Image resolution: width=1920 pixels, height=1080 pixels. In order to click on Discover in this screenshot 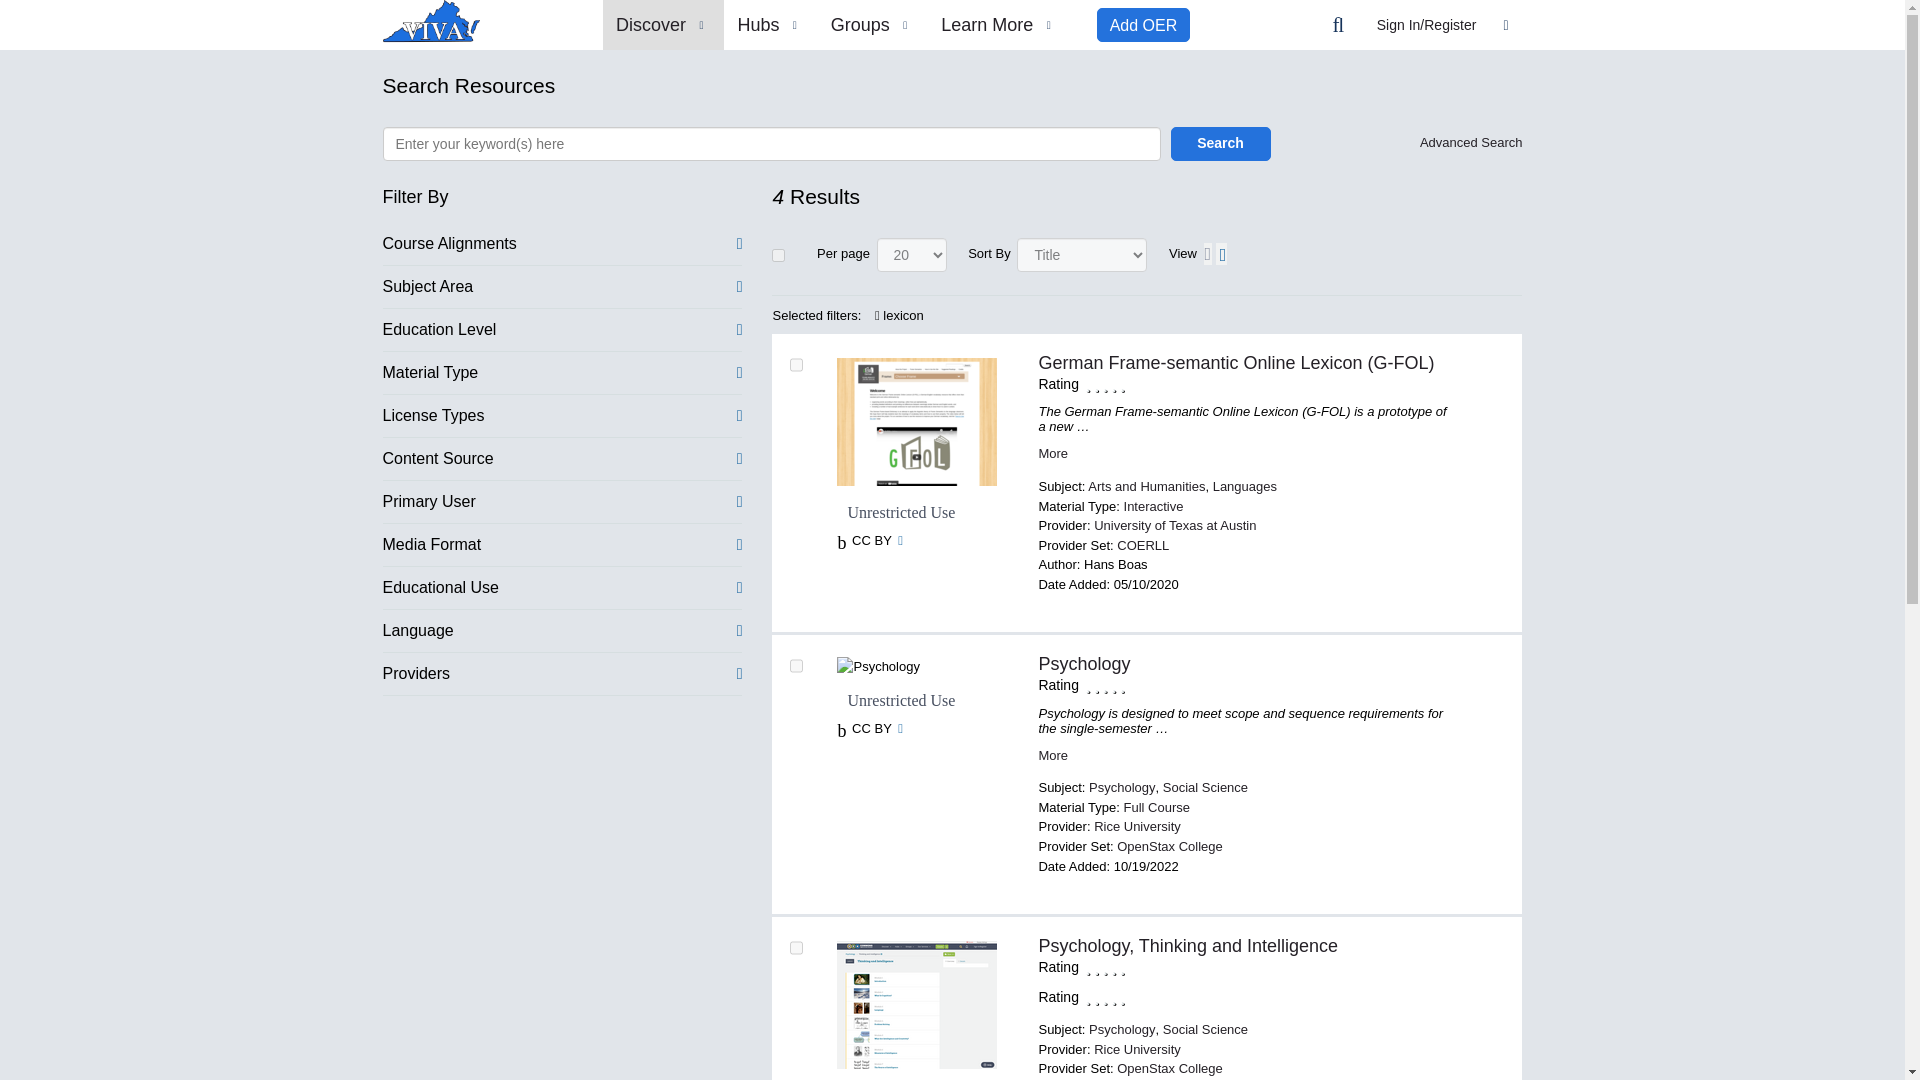, I will do `click(662, 24)`.